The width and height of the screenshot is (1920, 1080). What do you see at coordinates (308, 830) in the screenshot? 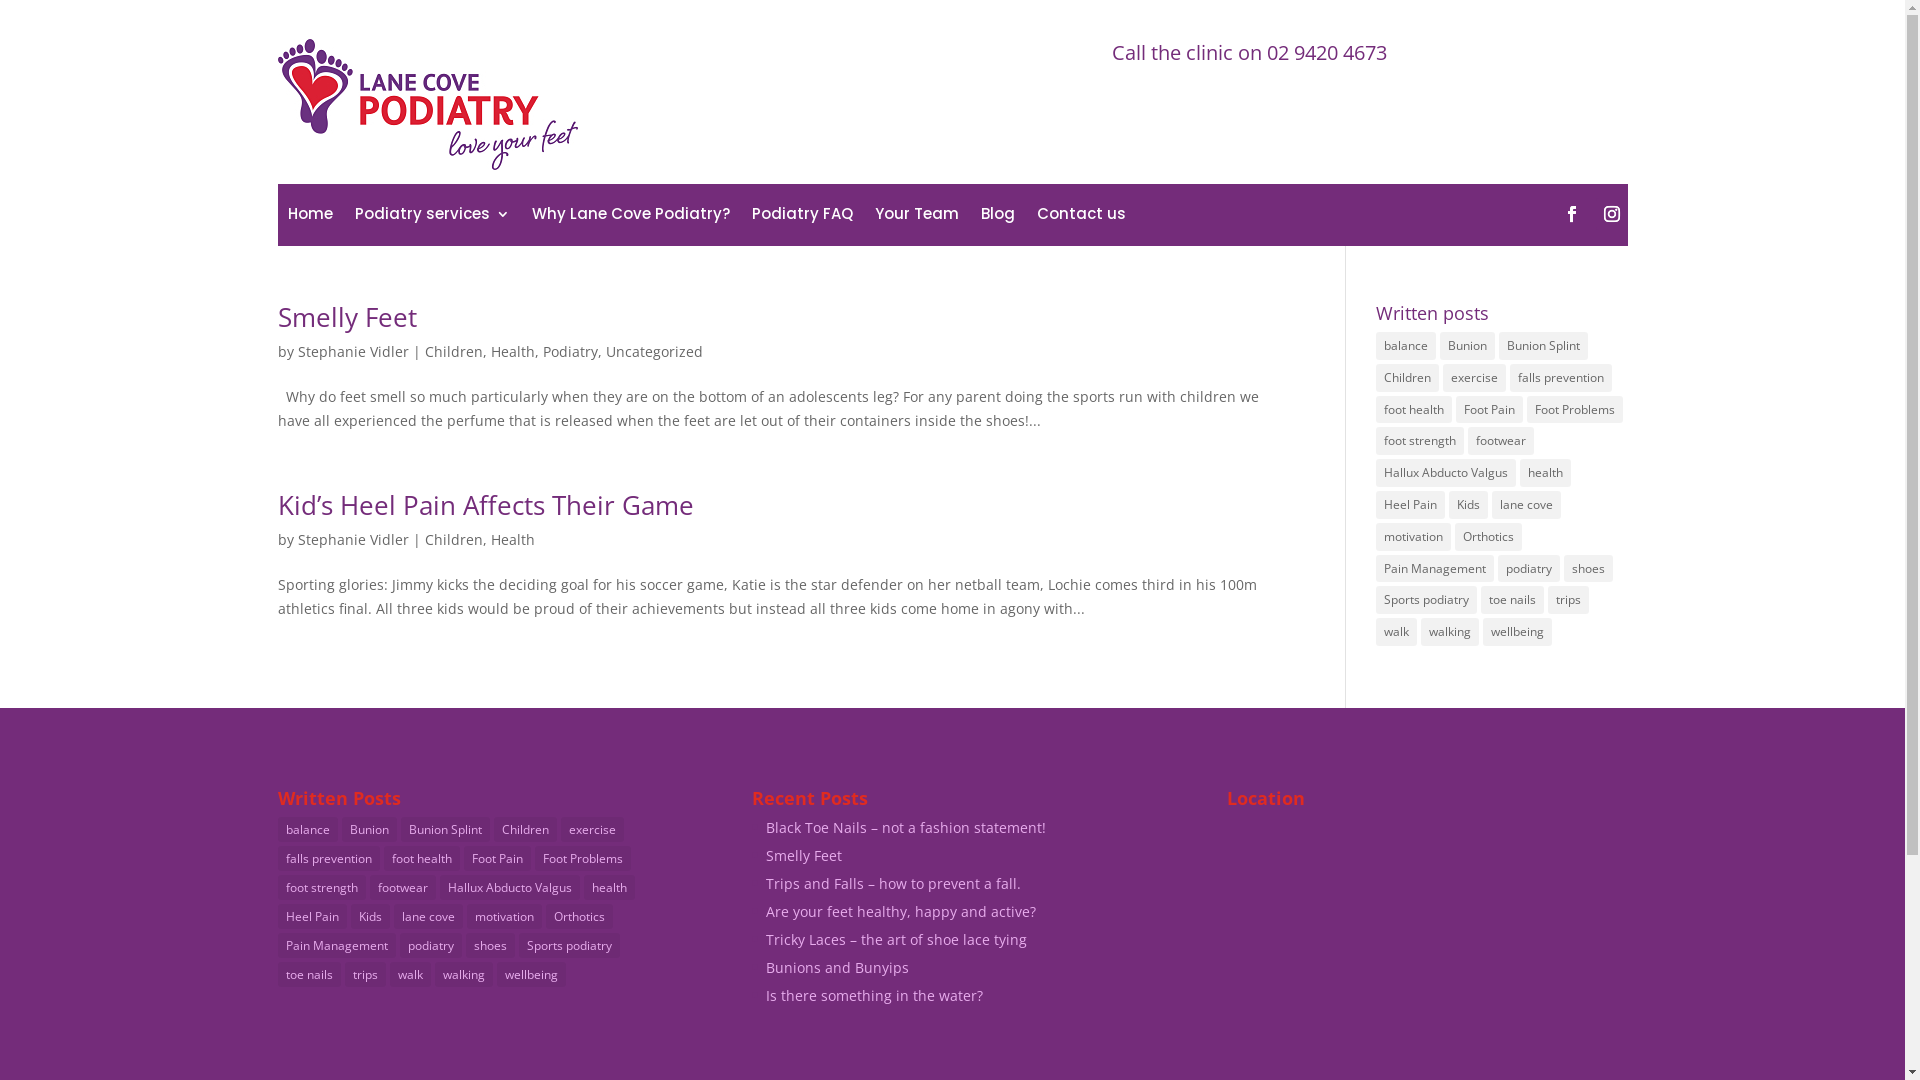
I see `balance` at bounding box center [308, 830].